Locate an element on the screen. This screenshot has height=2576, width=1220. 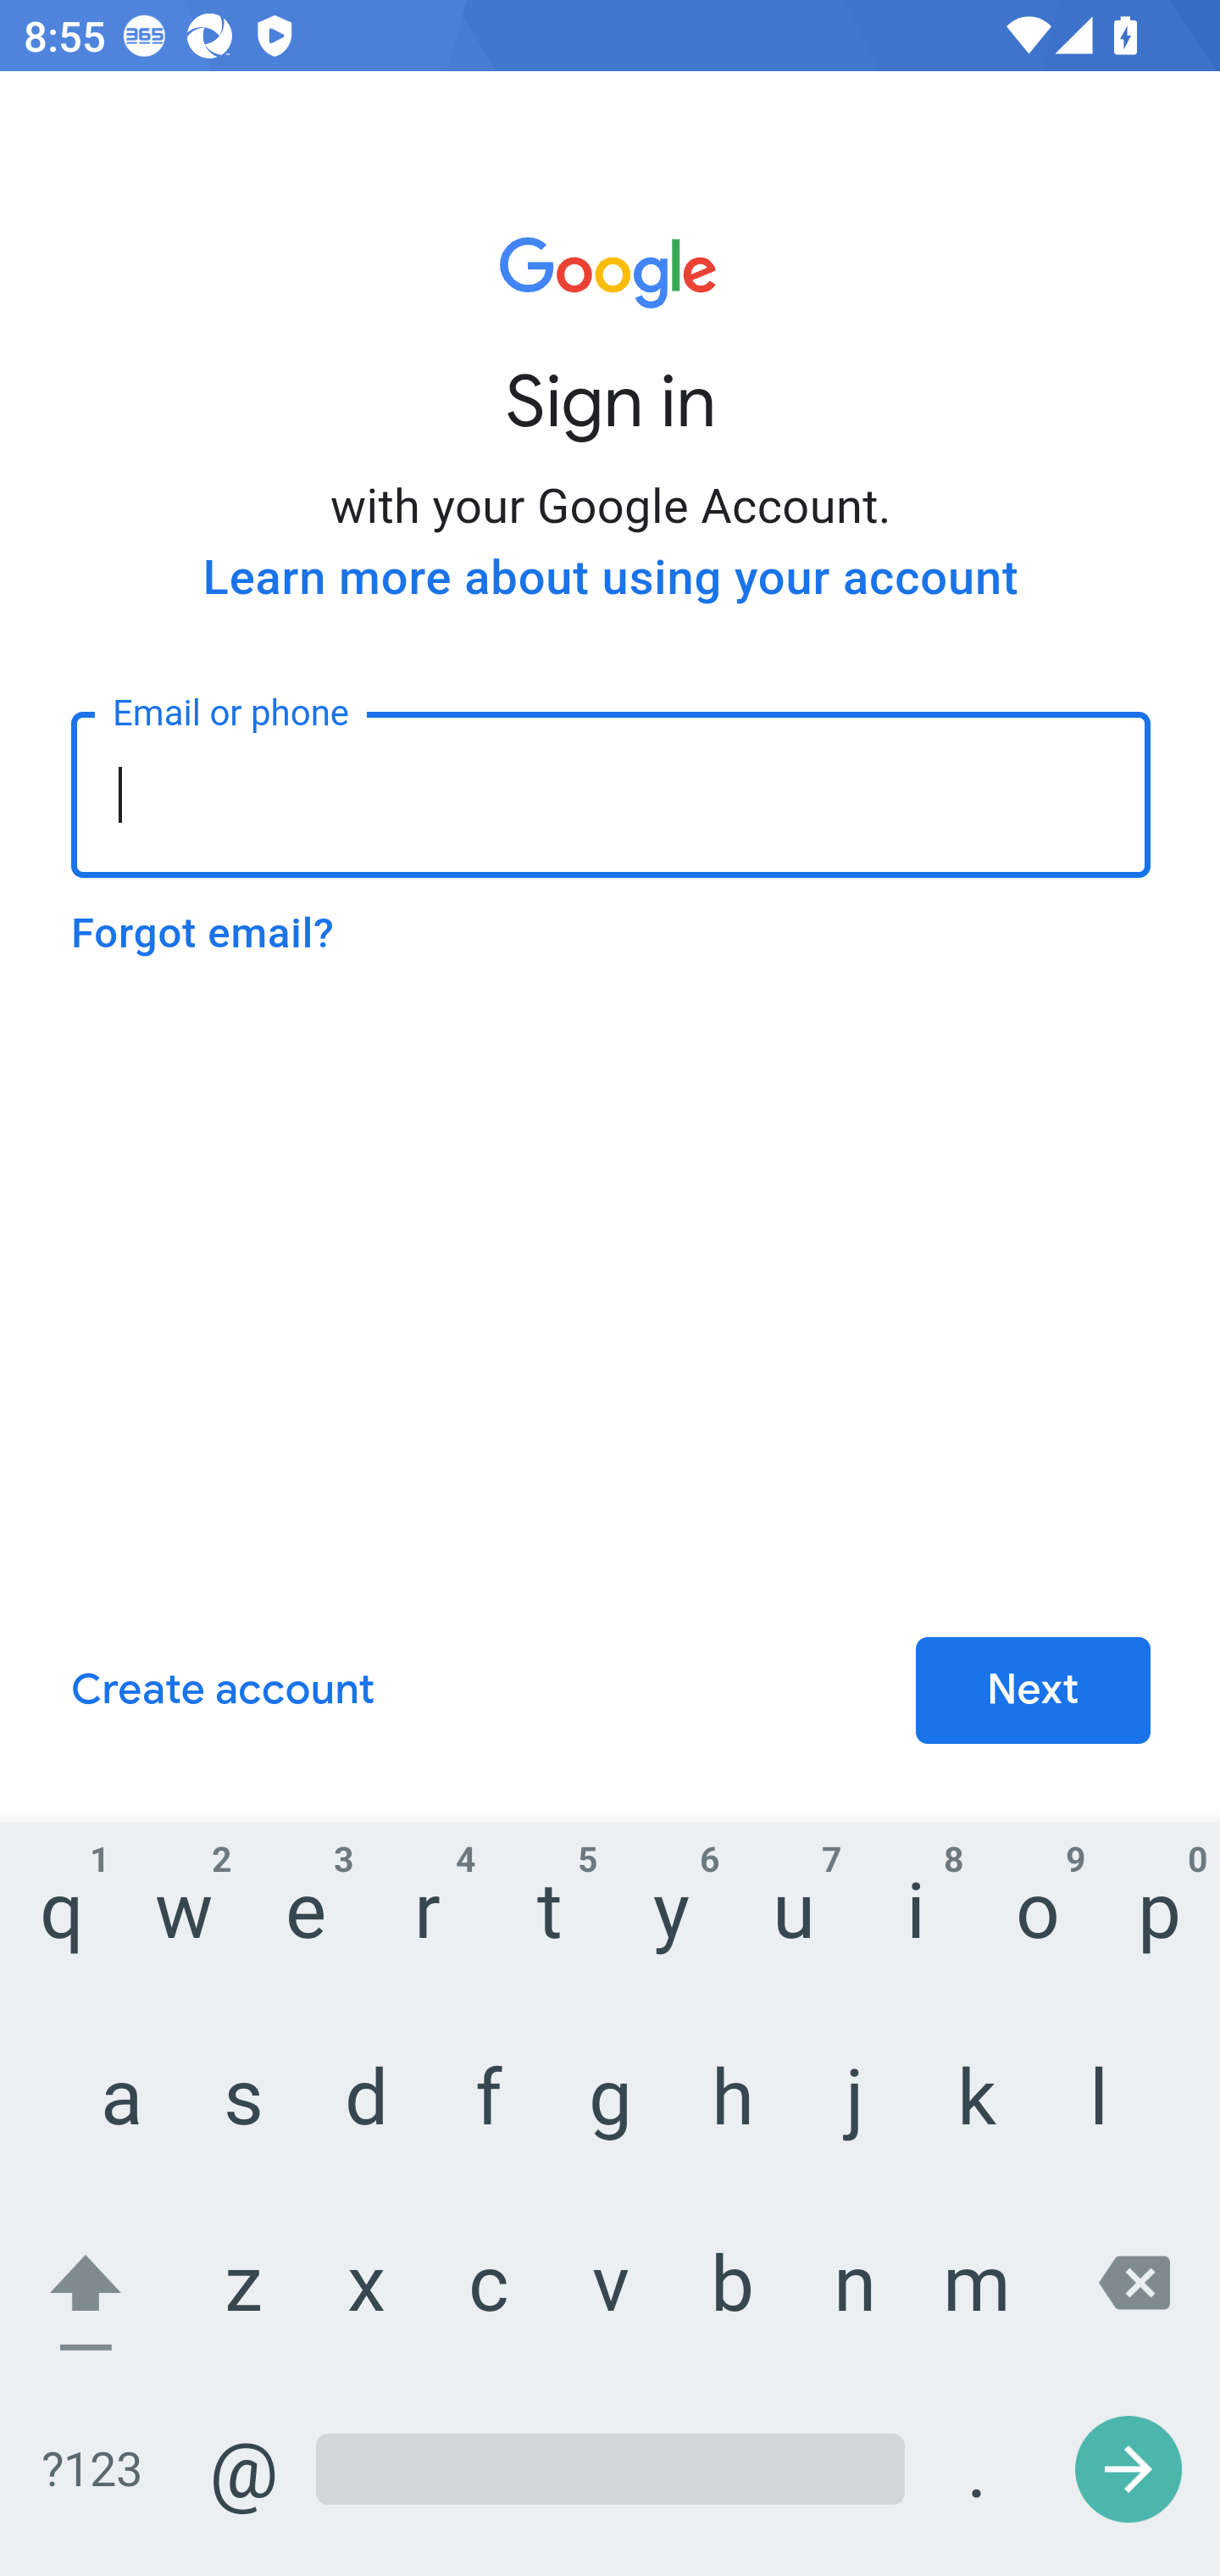
Forgot email? is located at coordinates (202, 934).